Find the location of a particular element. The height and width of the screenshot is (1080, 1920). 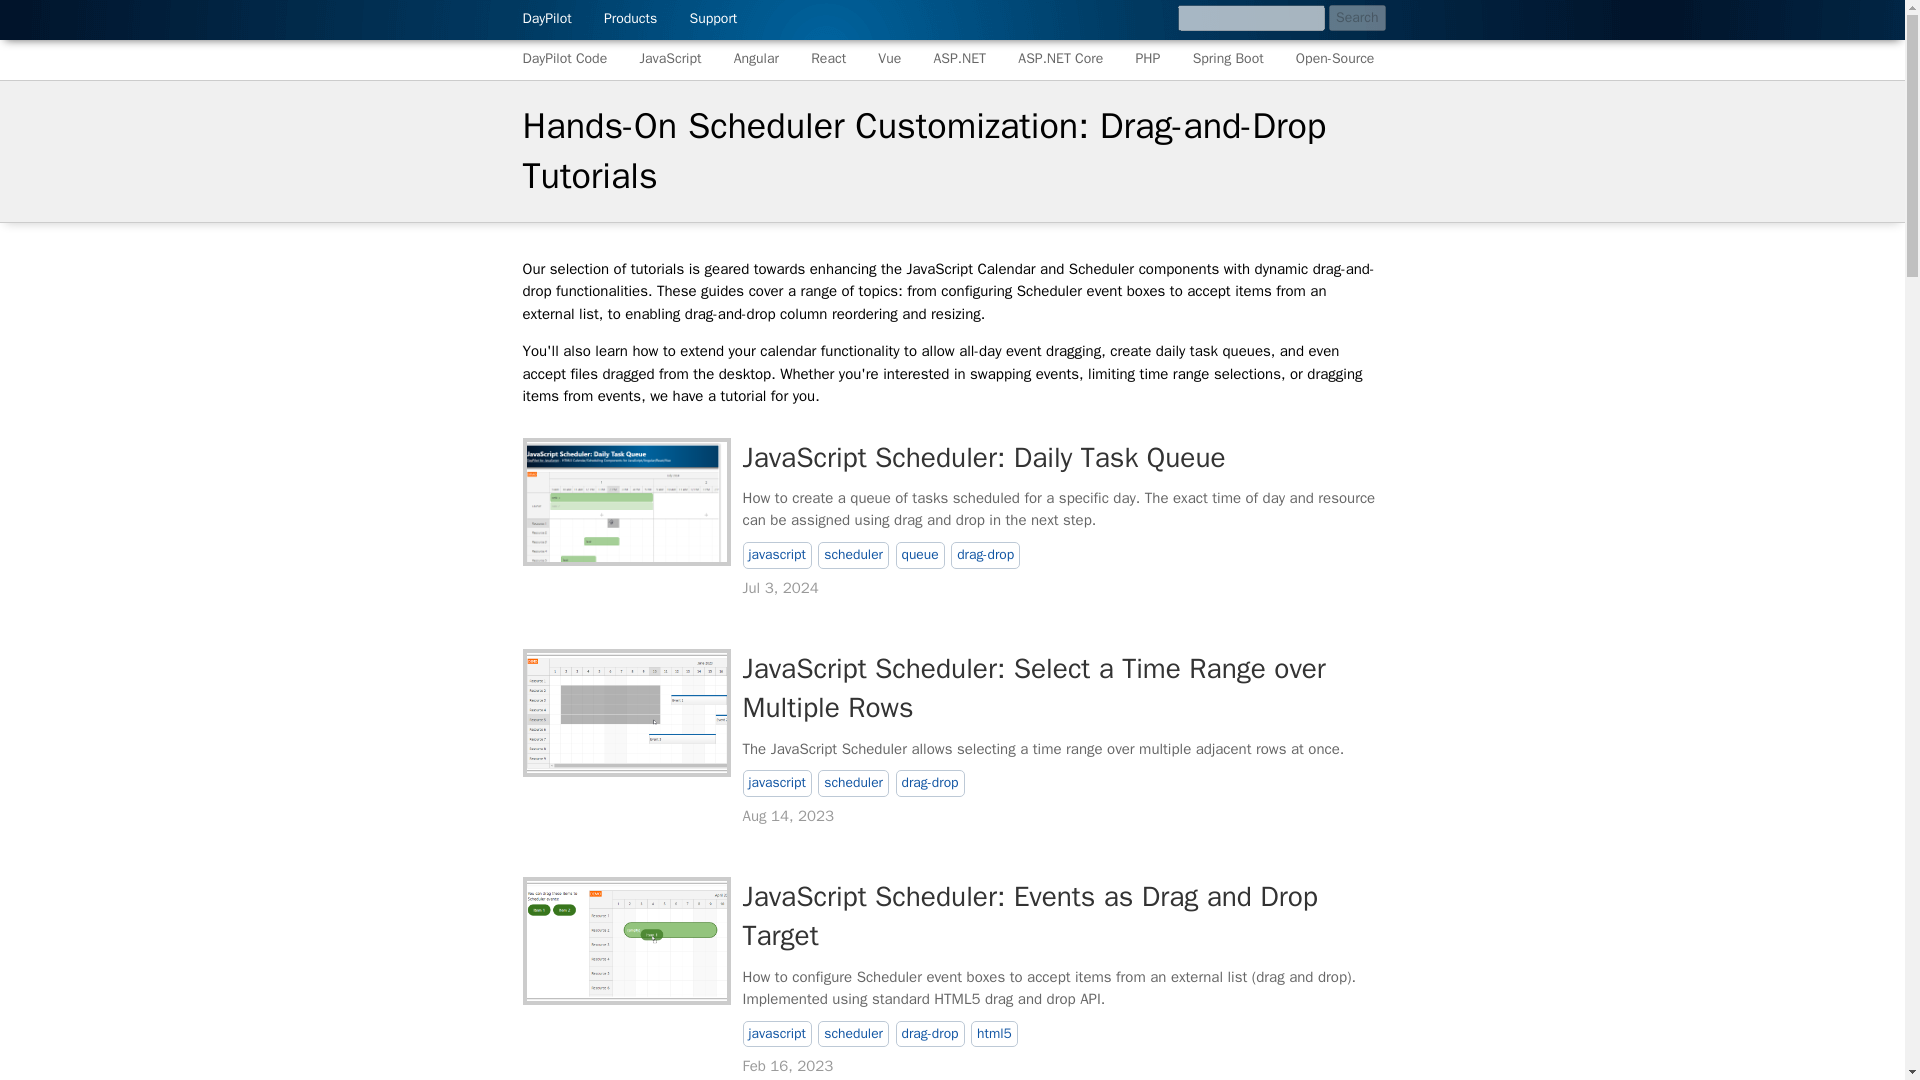

JavaScript Scheduler: Events as Drag and Drop Target is located at coordinates (1029, 916).